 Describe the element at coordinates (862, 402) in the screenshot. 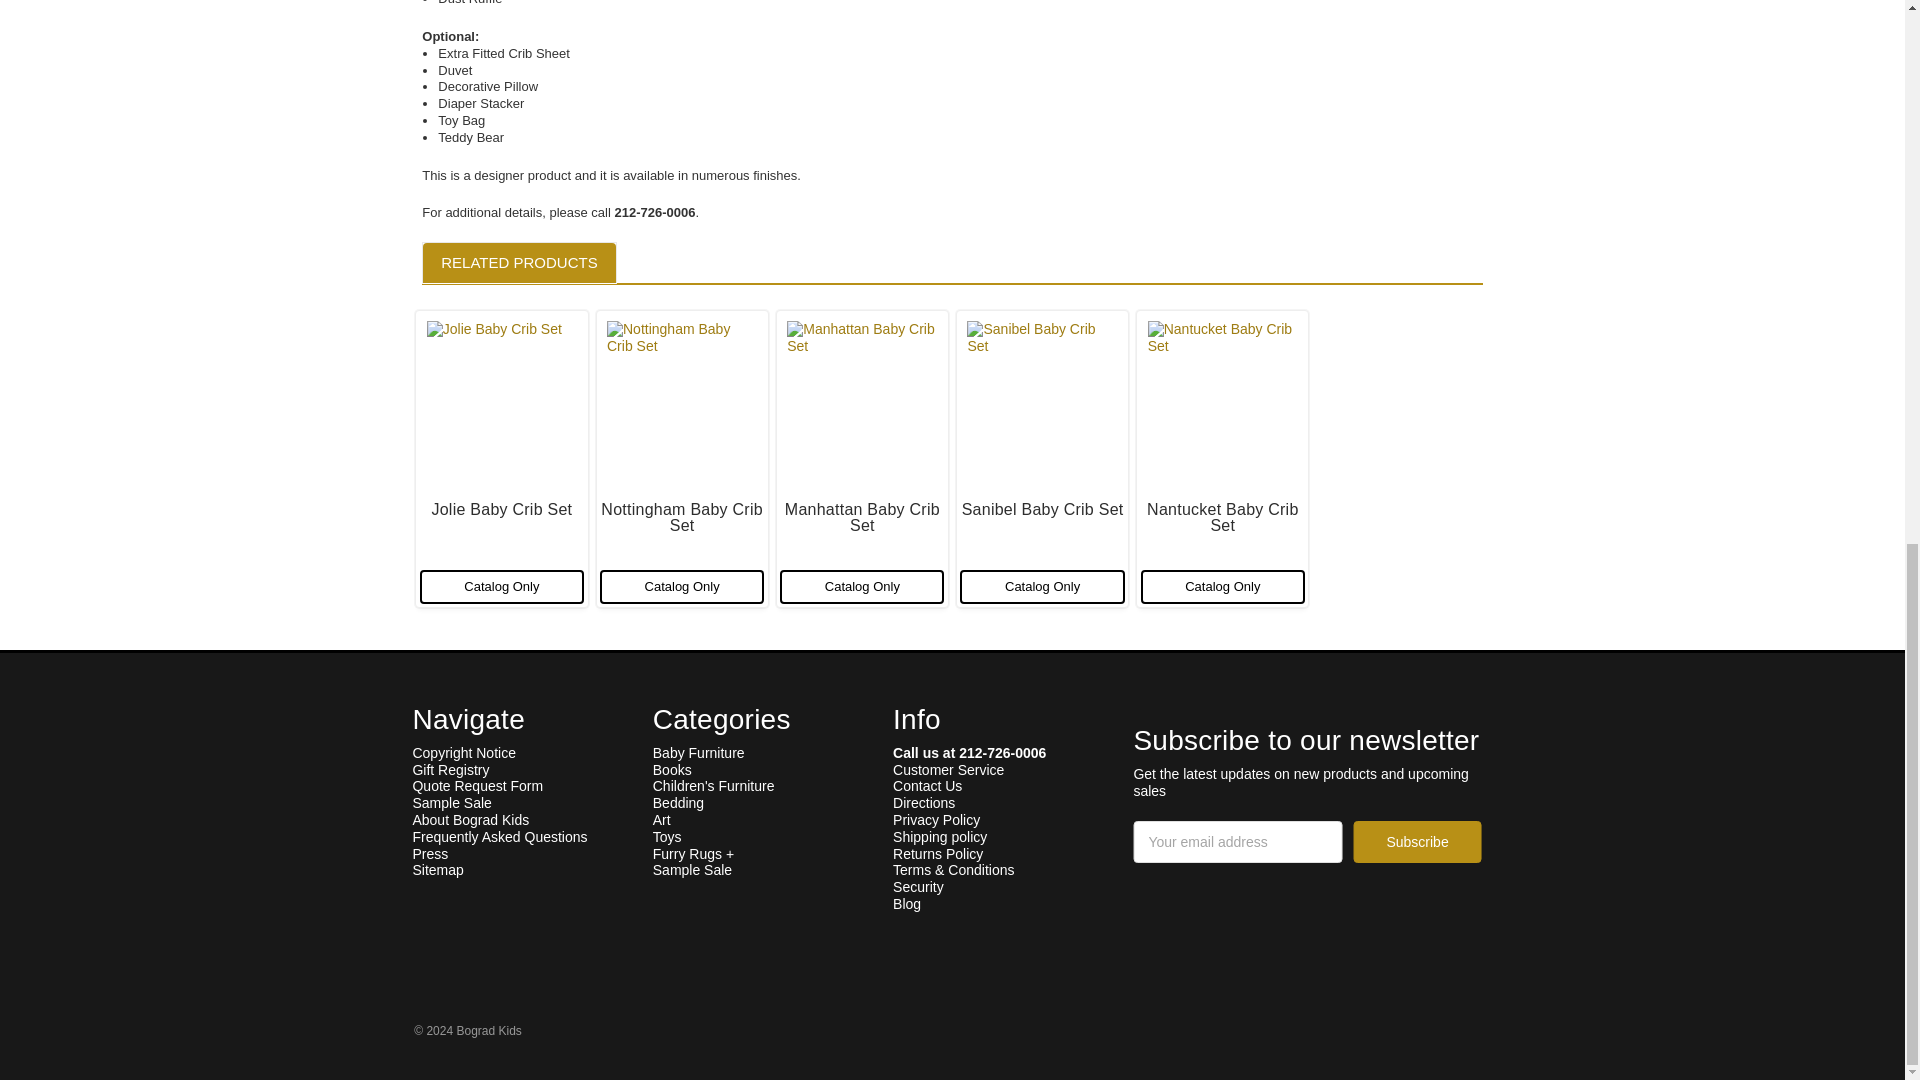

I see `Manhattan Baby Crib Set` at that location.